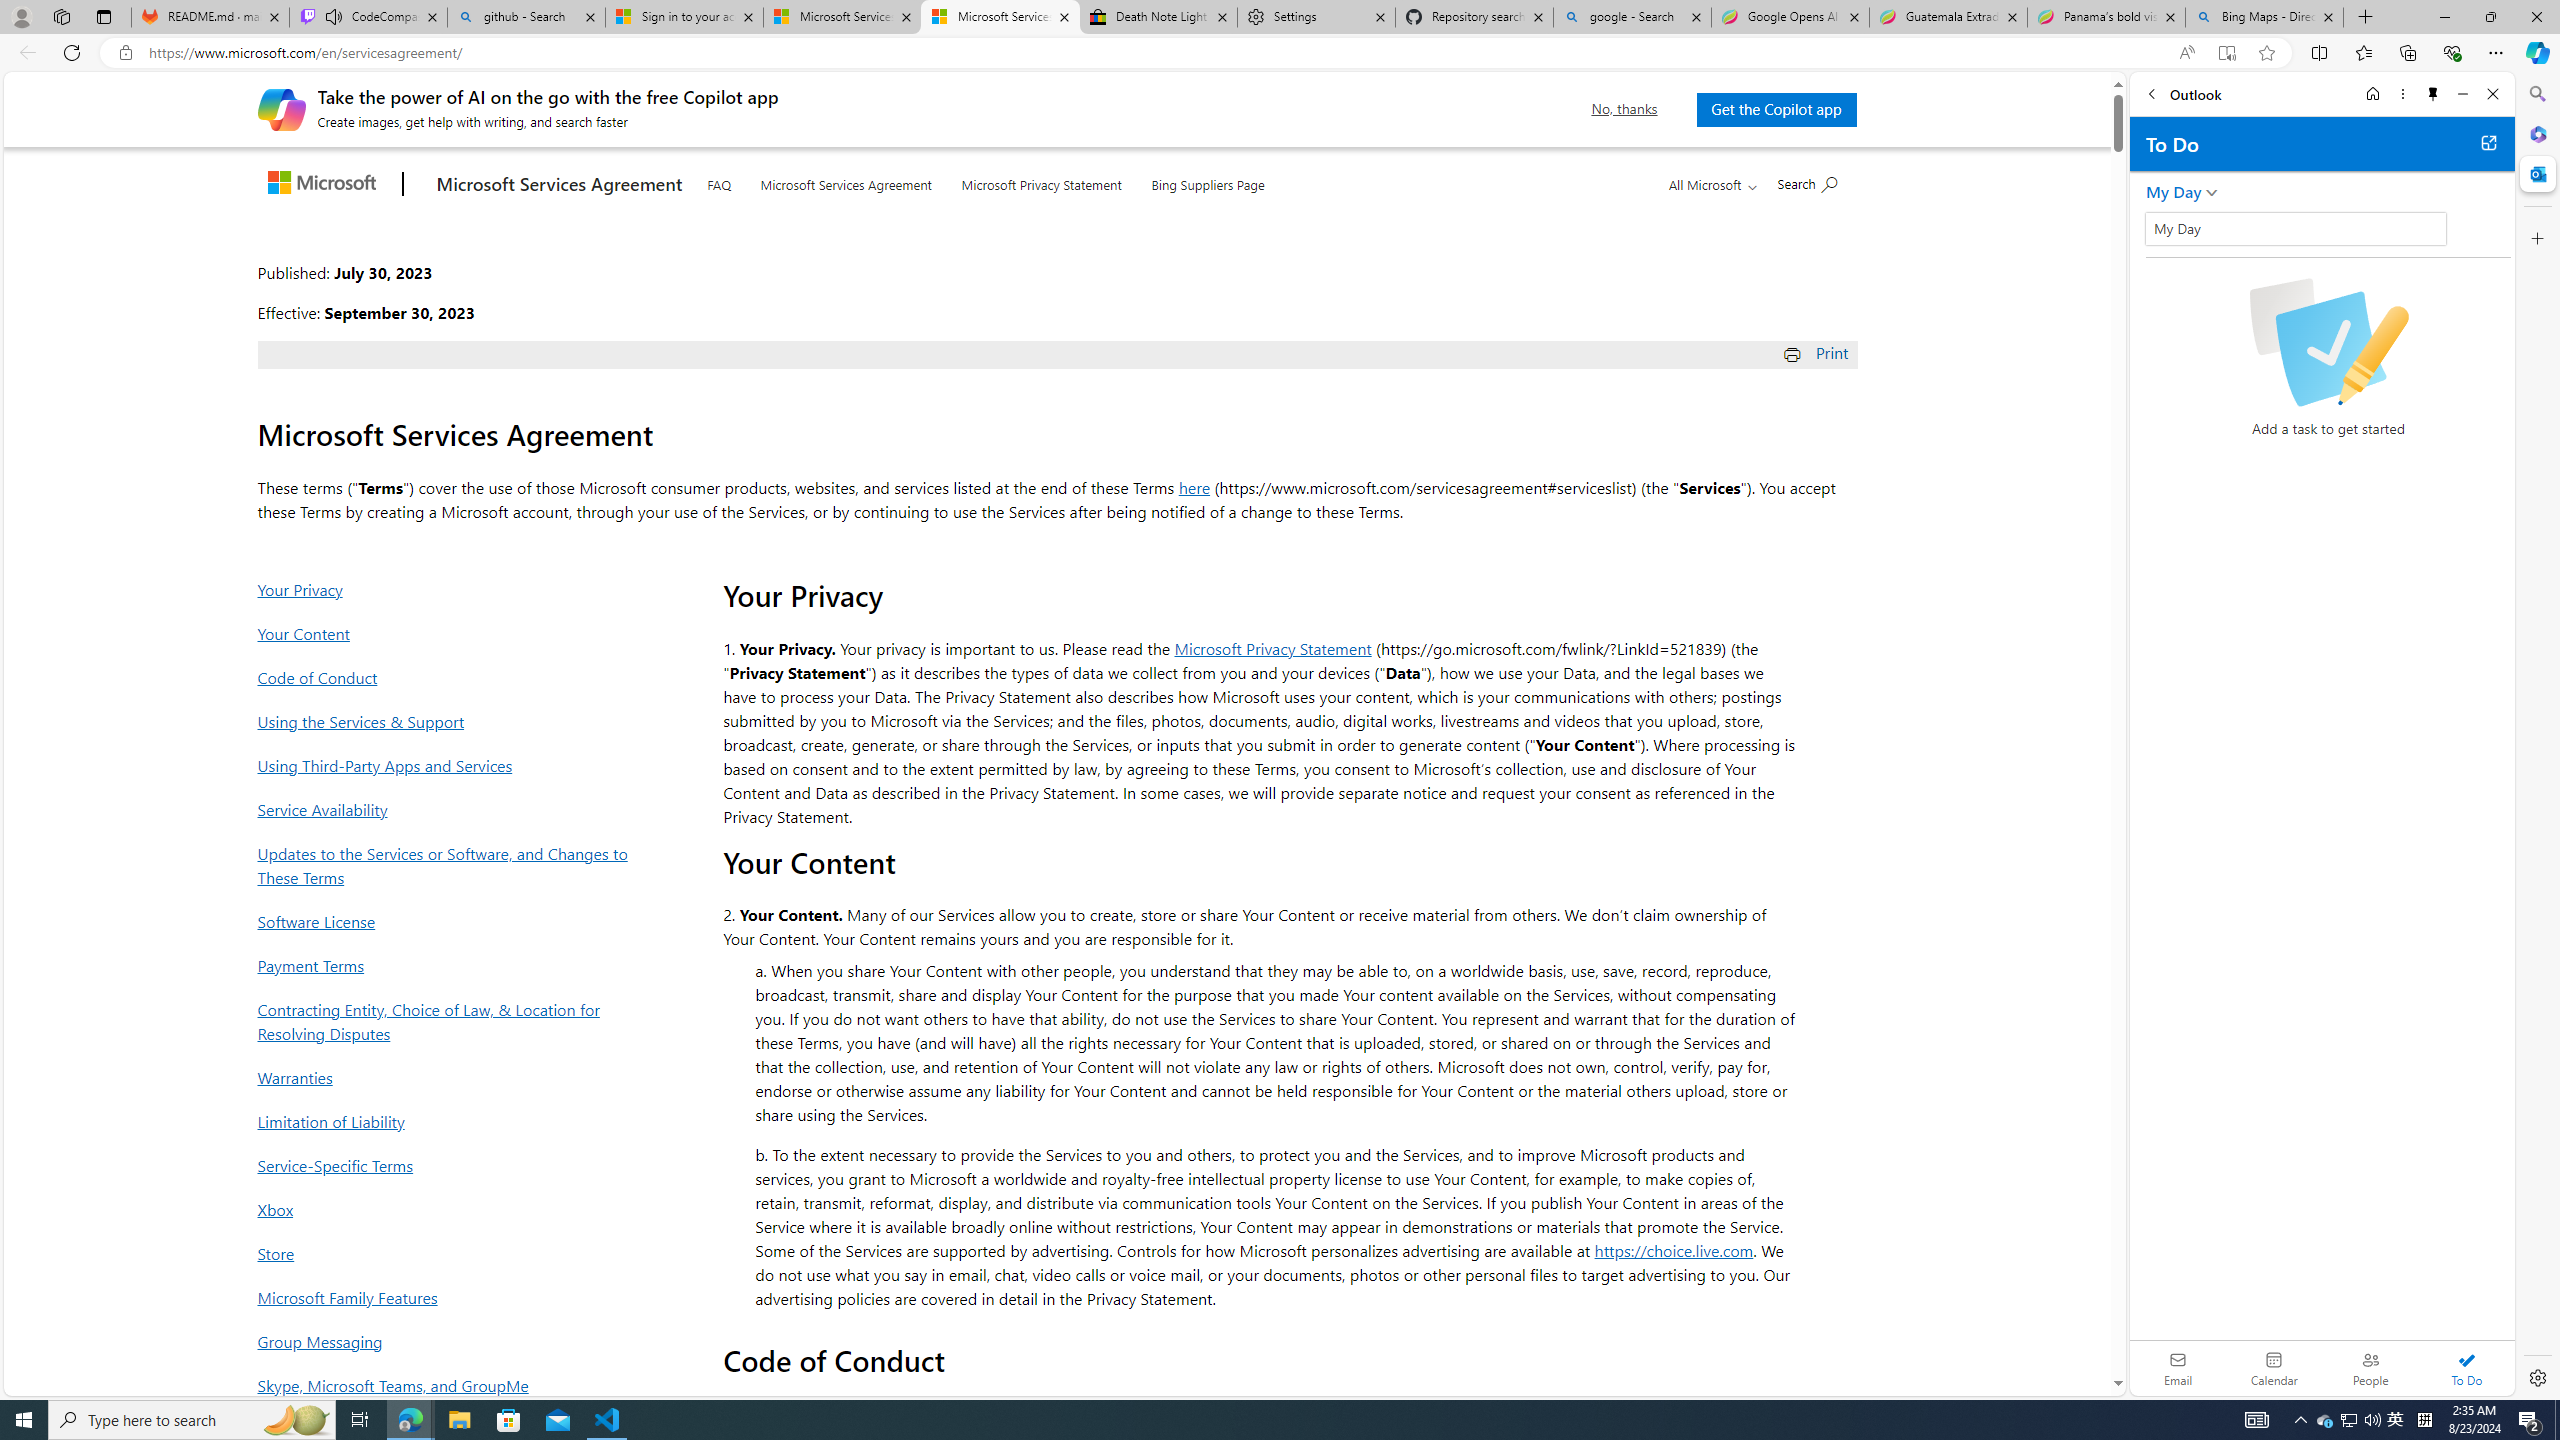 The height and width of the screenshot is (1440, 2560). I want to click on My Day, so click(2294, 228).